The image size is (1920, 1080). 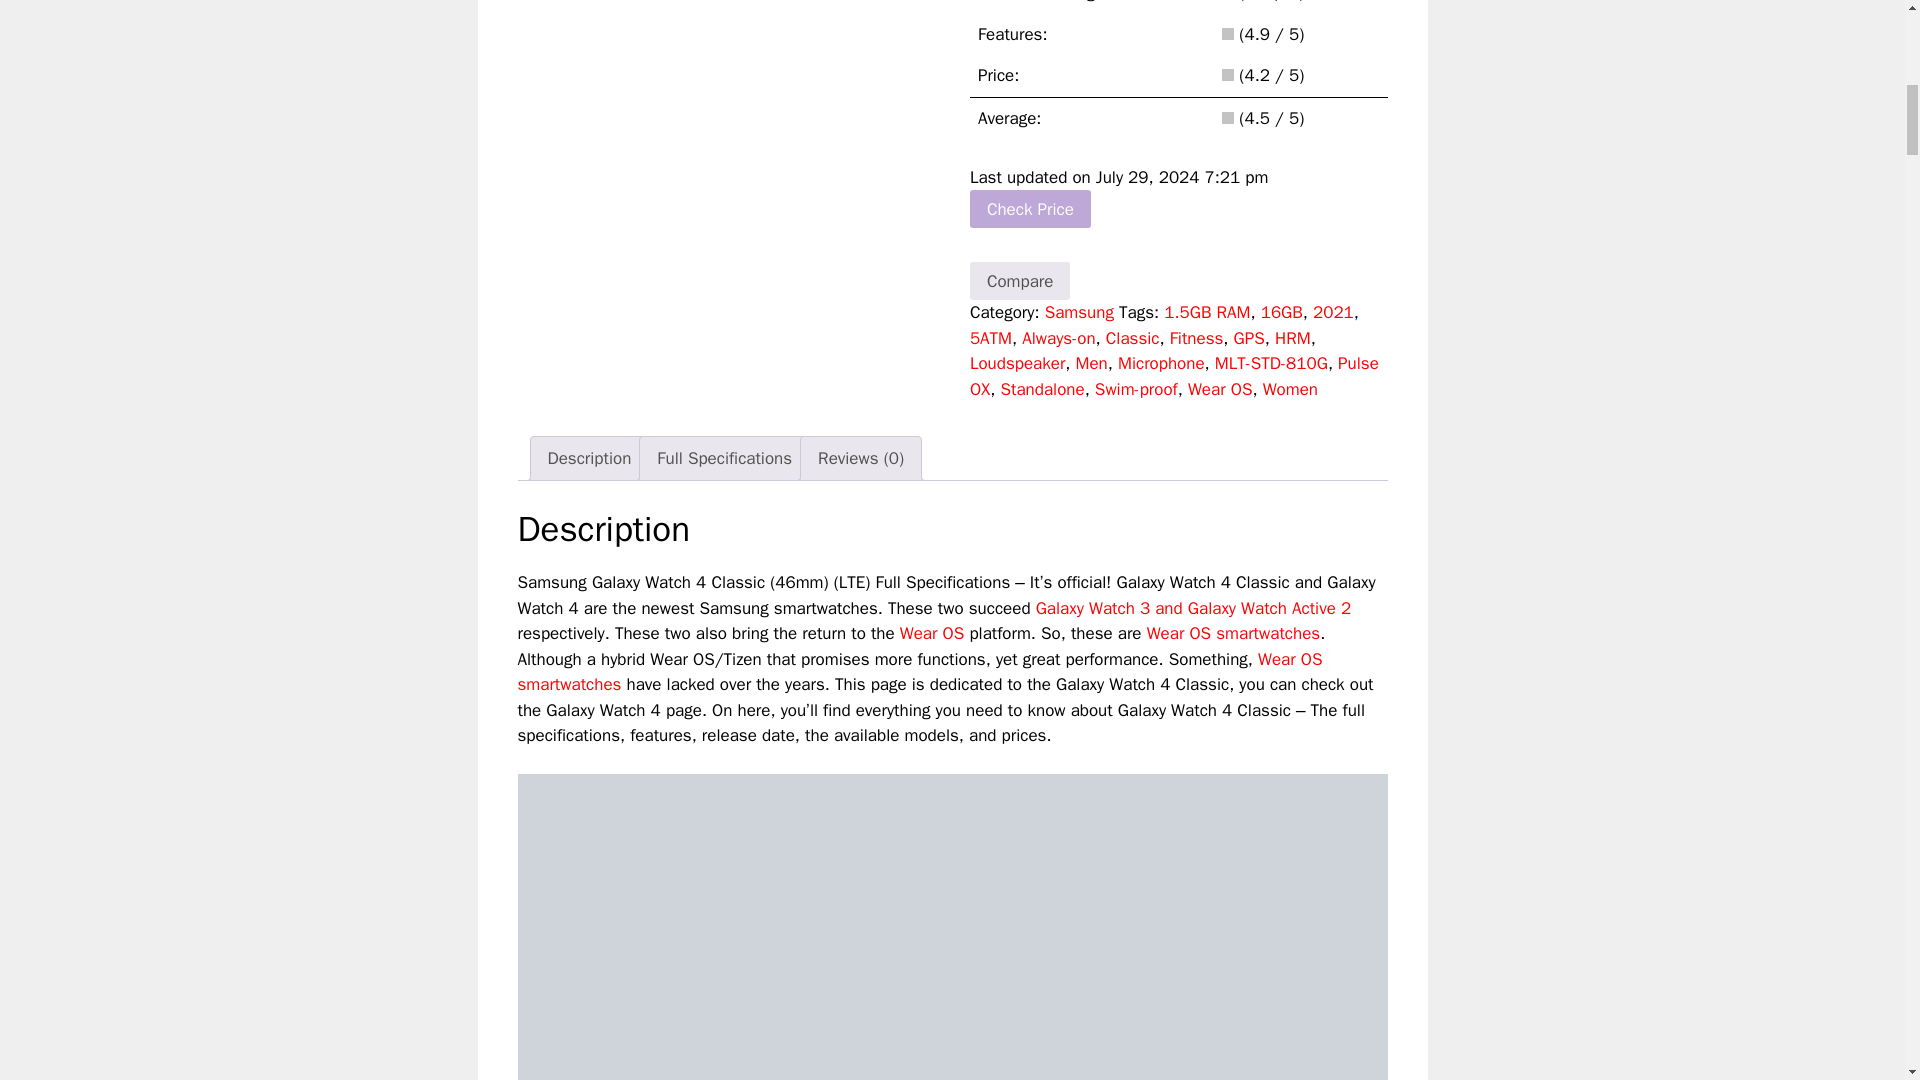 I want to click on Women, so click(x=1290, y=389).